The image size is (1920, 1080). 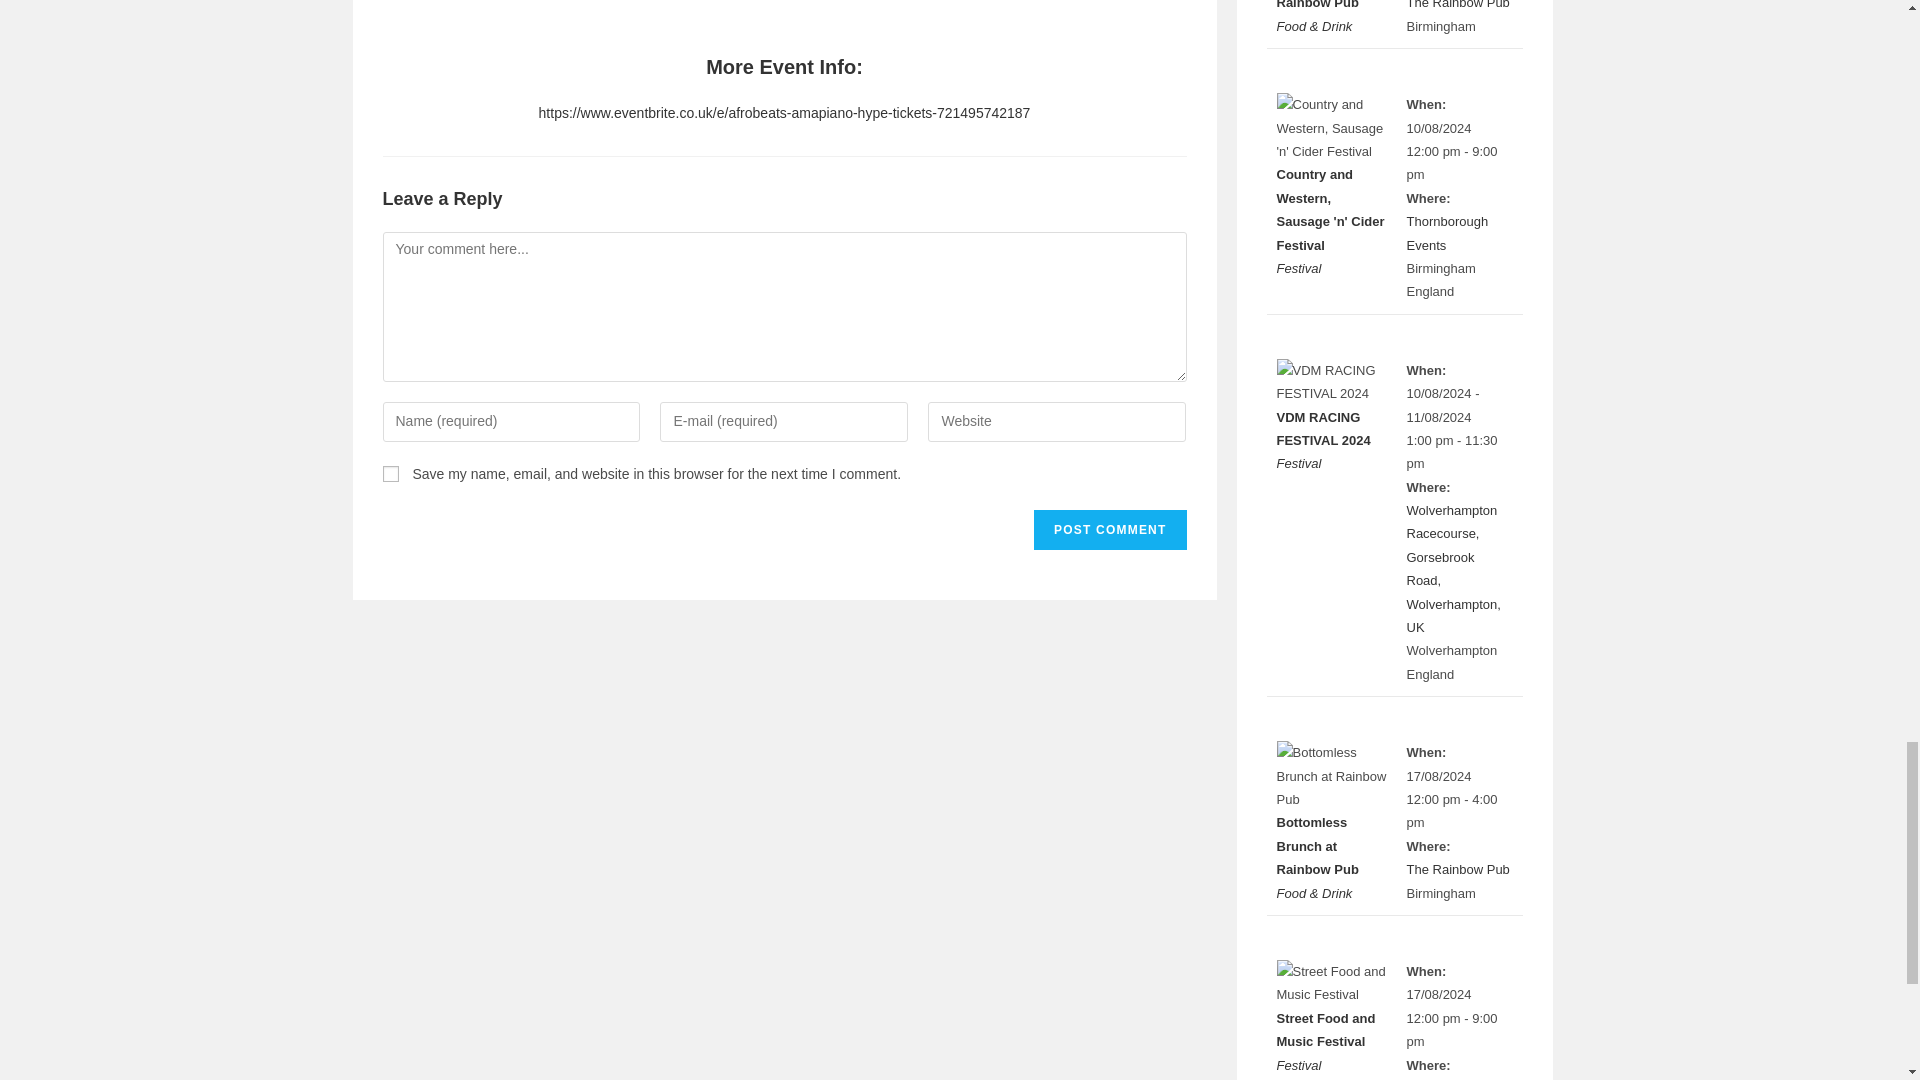 I want to click on Post Comment, so click(x=1110, y=529).